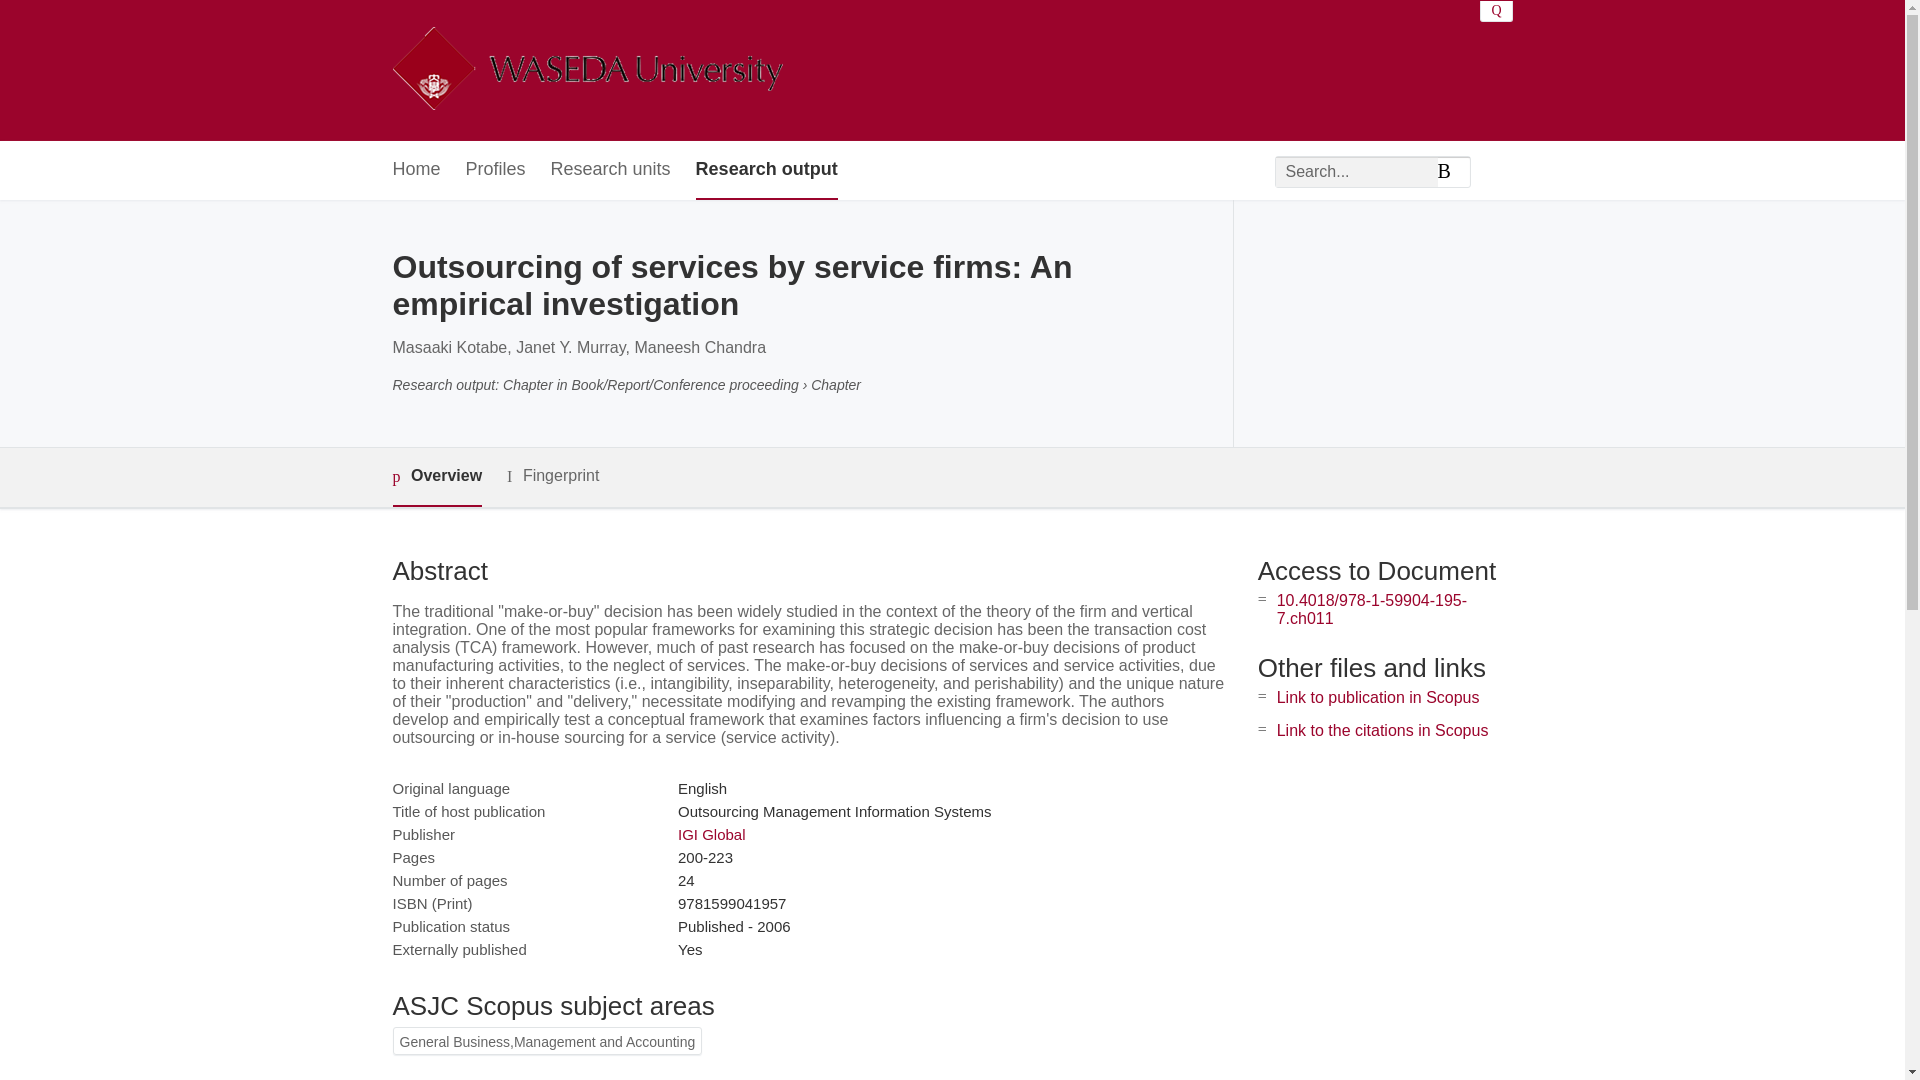 Image resolution: width=1920 pixels, height=1080 pixels. What do you see at coordinates (766, 170) in the screenshot?
I see `Research output` at bounding box center [766, 170].